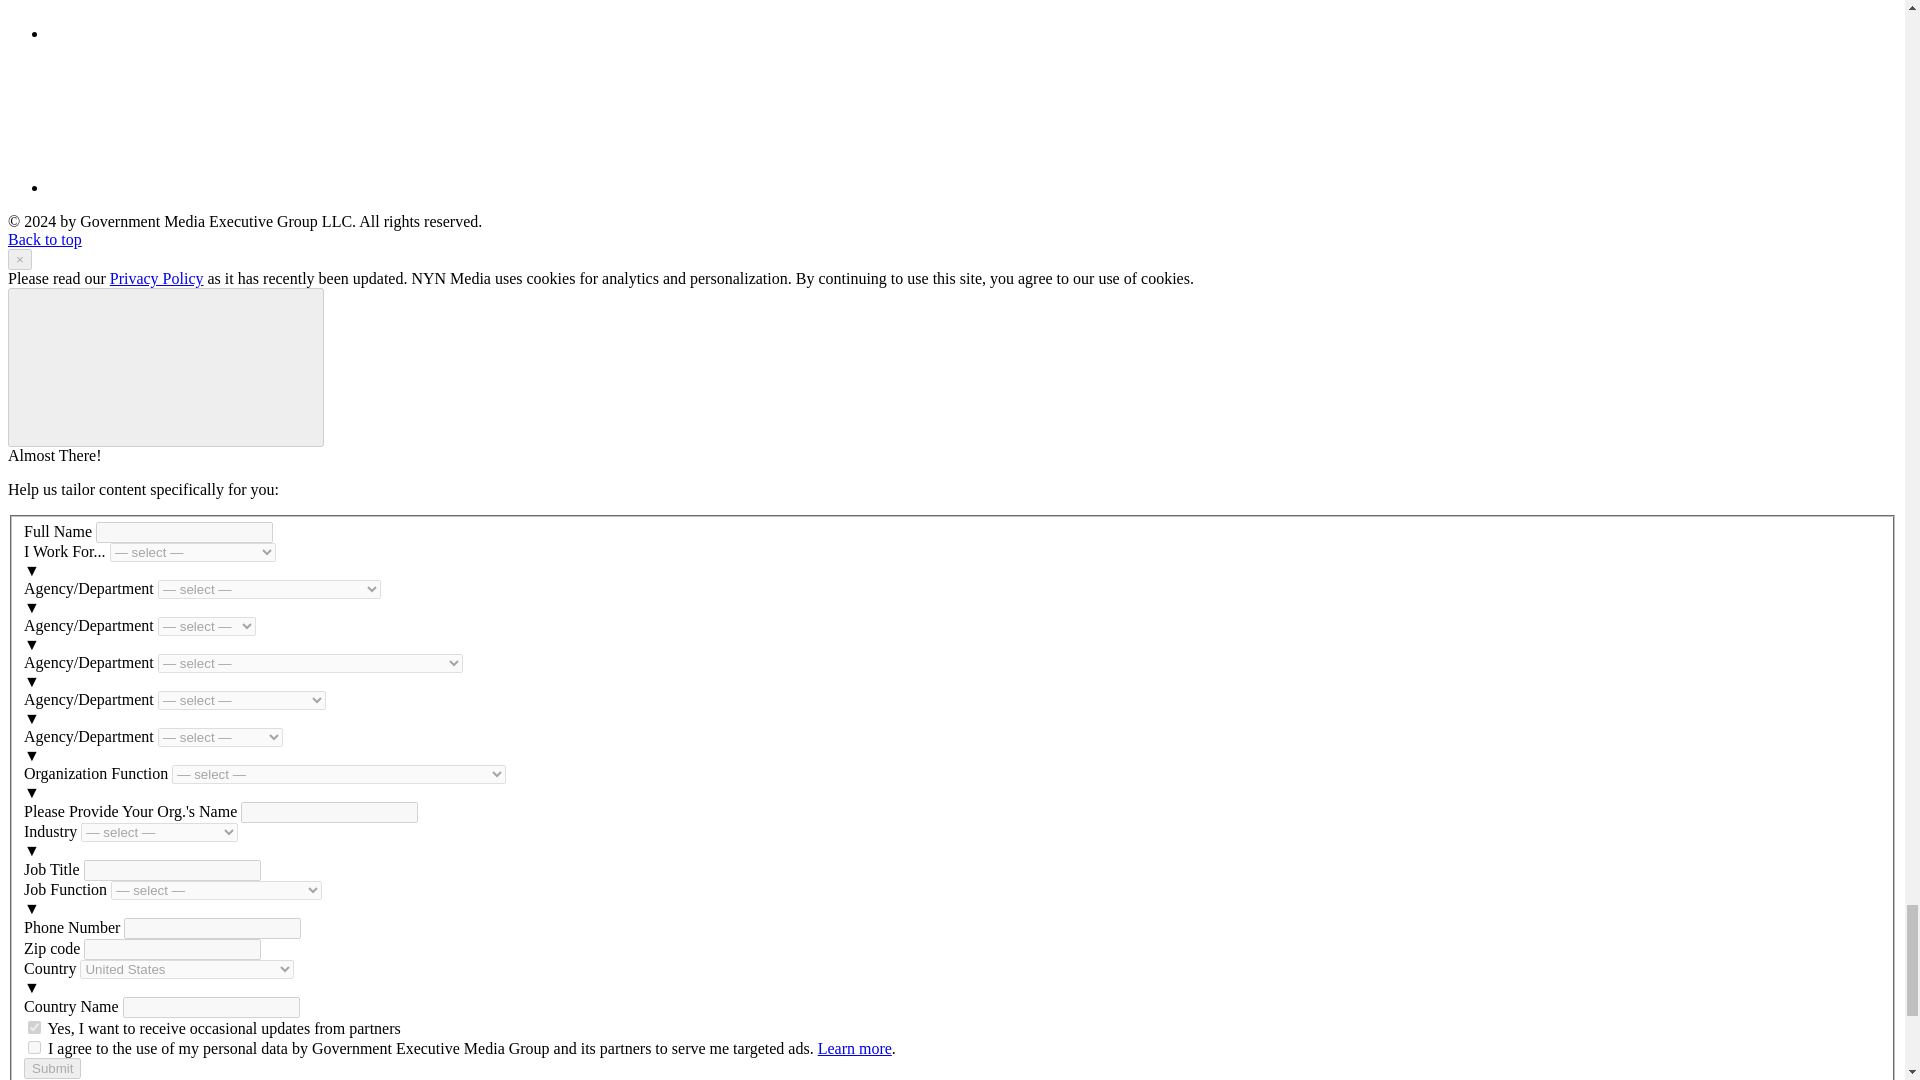 The height and width of the screenshot is (1080, 1920). Describe the element at coordinates (34, 1026) in the screenshot. I see `on` at that location.